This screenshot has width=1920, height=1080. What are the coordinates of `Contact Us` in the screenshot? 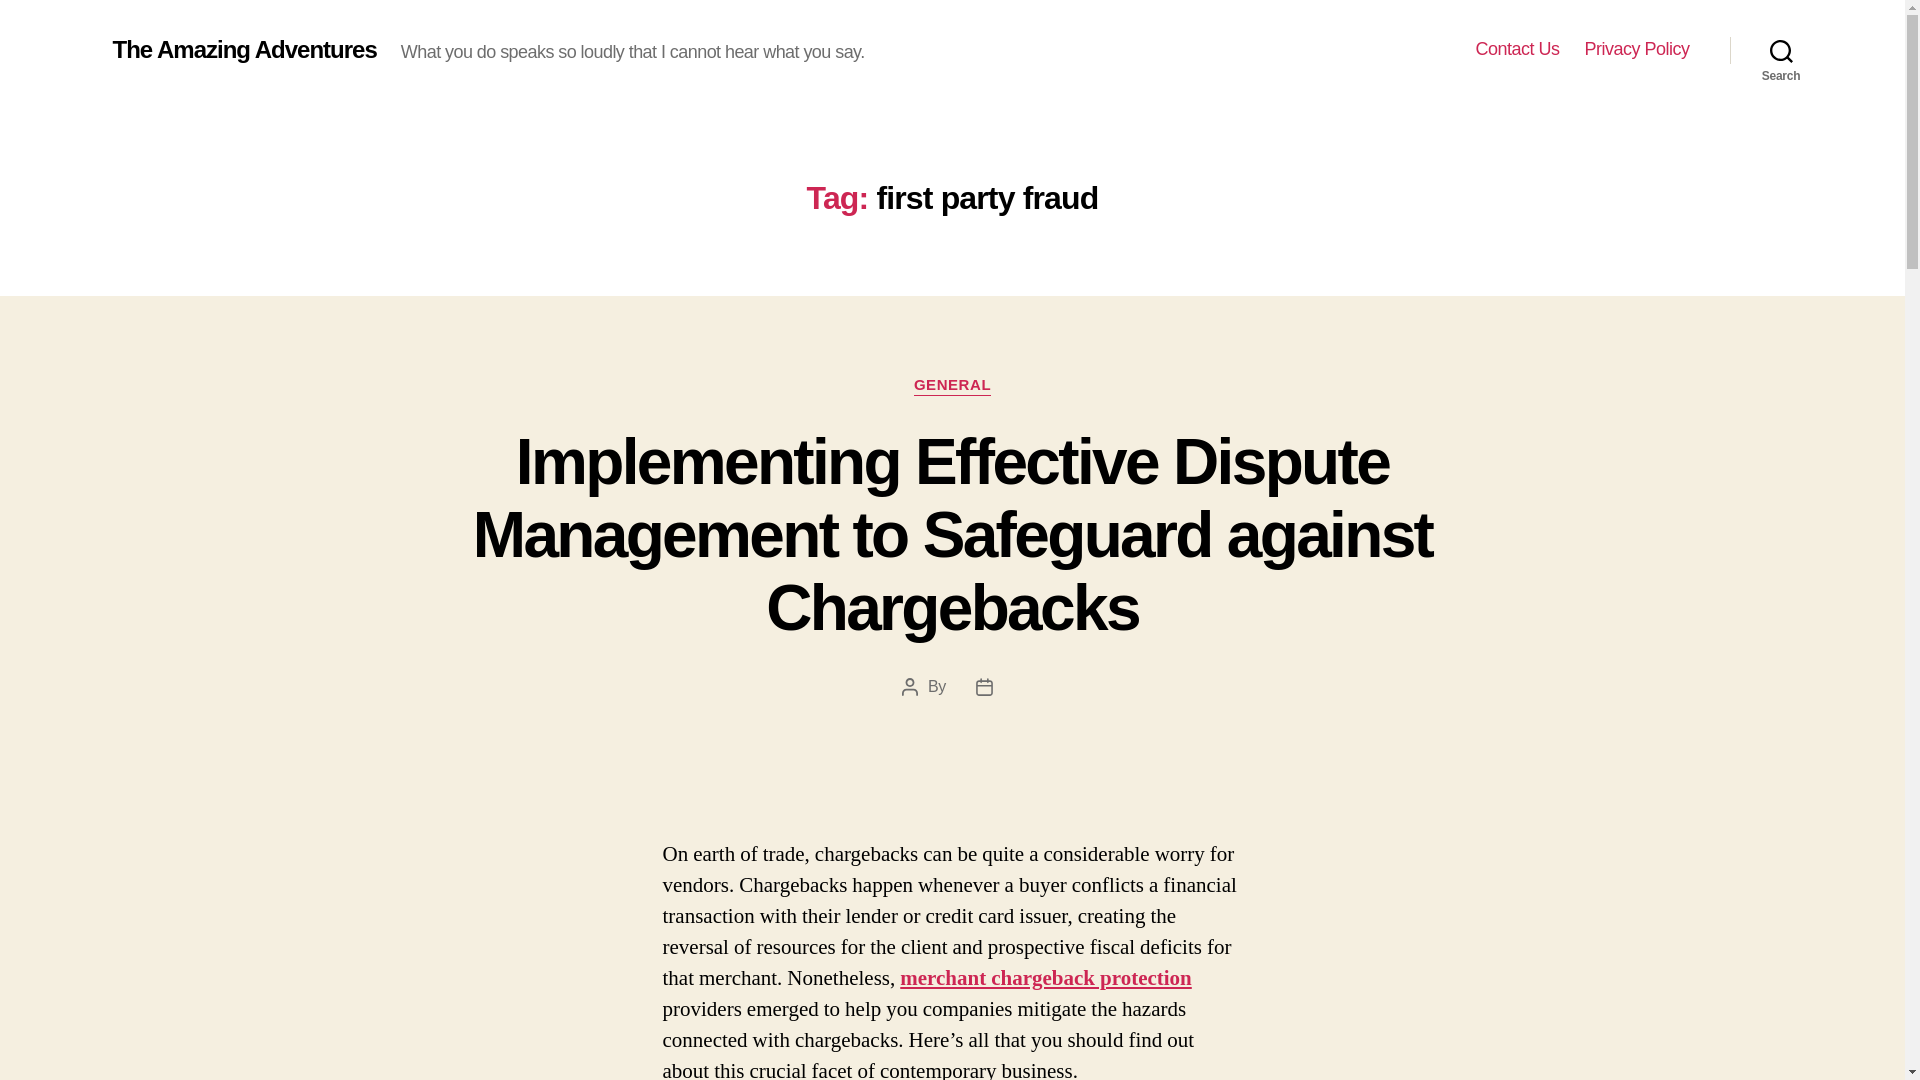 It's located at (1516, 49).